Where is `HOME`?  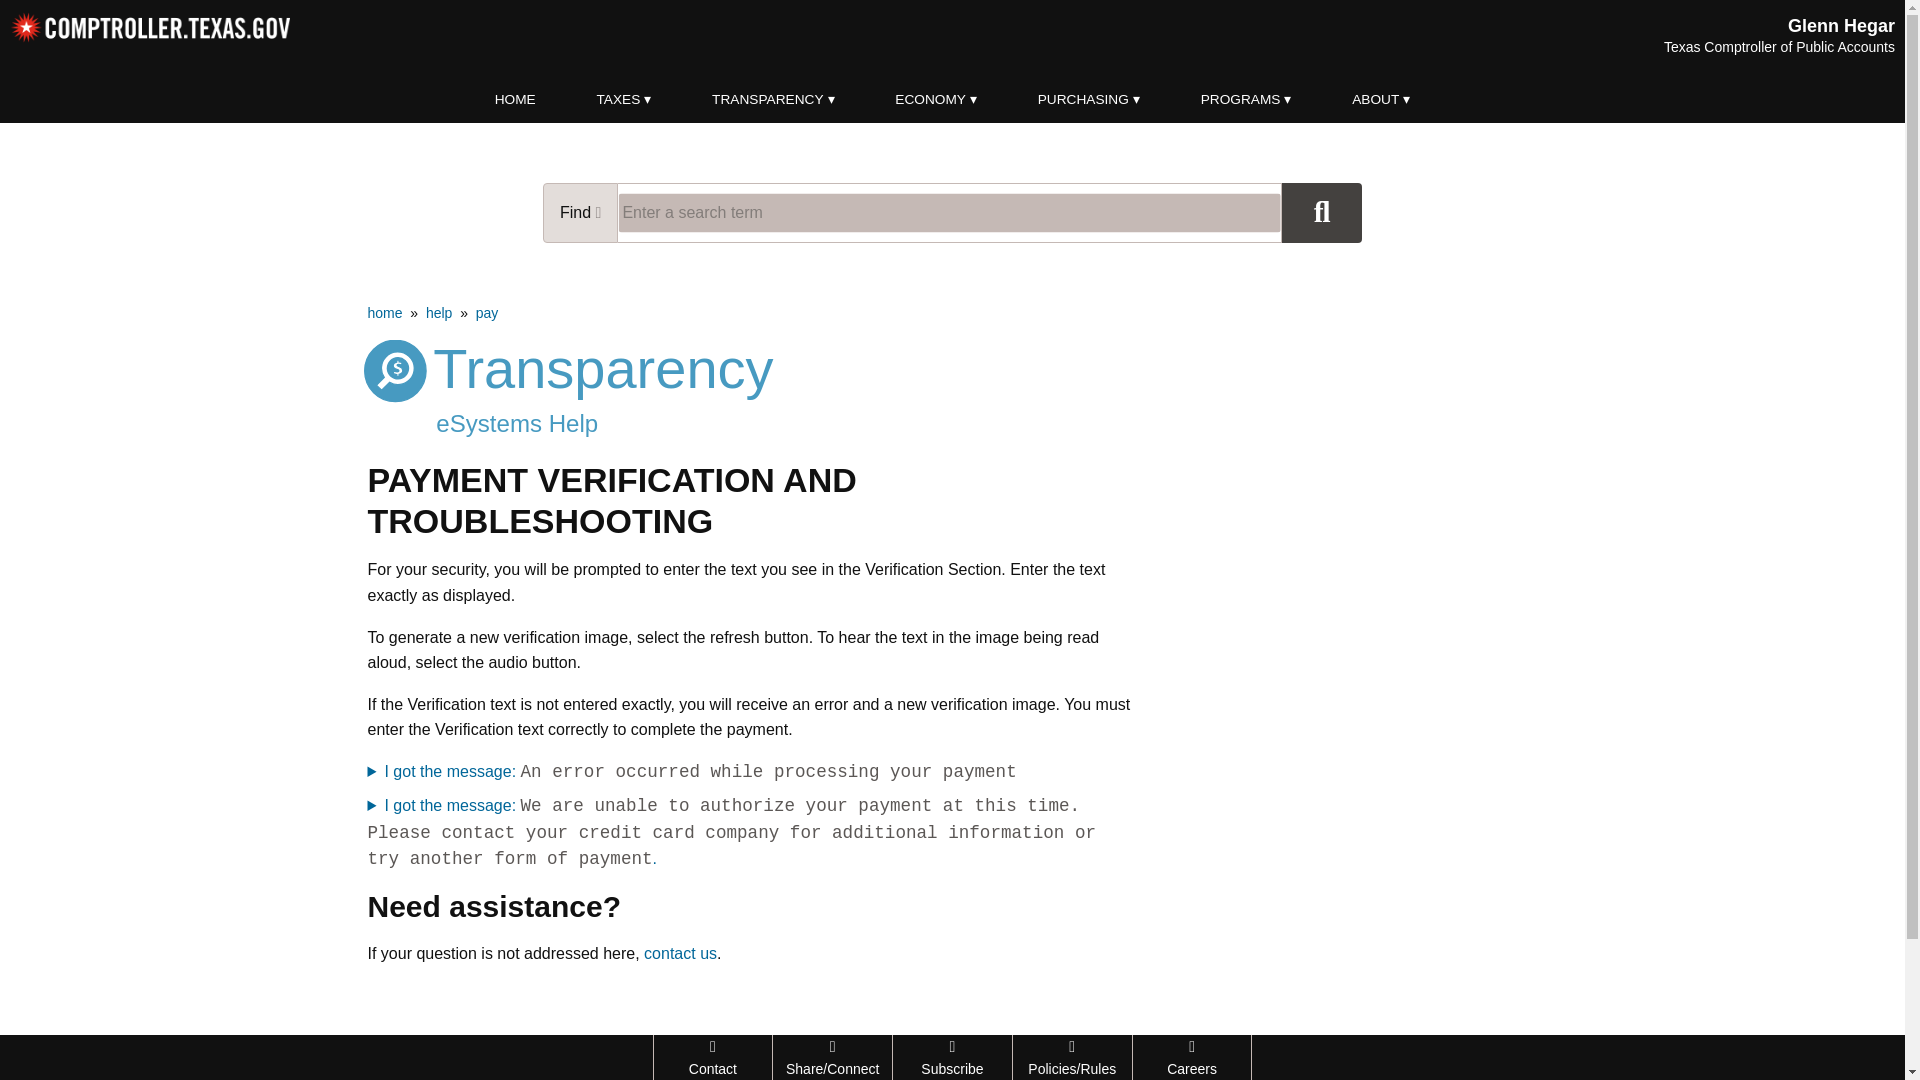
HOME is located at coordinates (515, 100).